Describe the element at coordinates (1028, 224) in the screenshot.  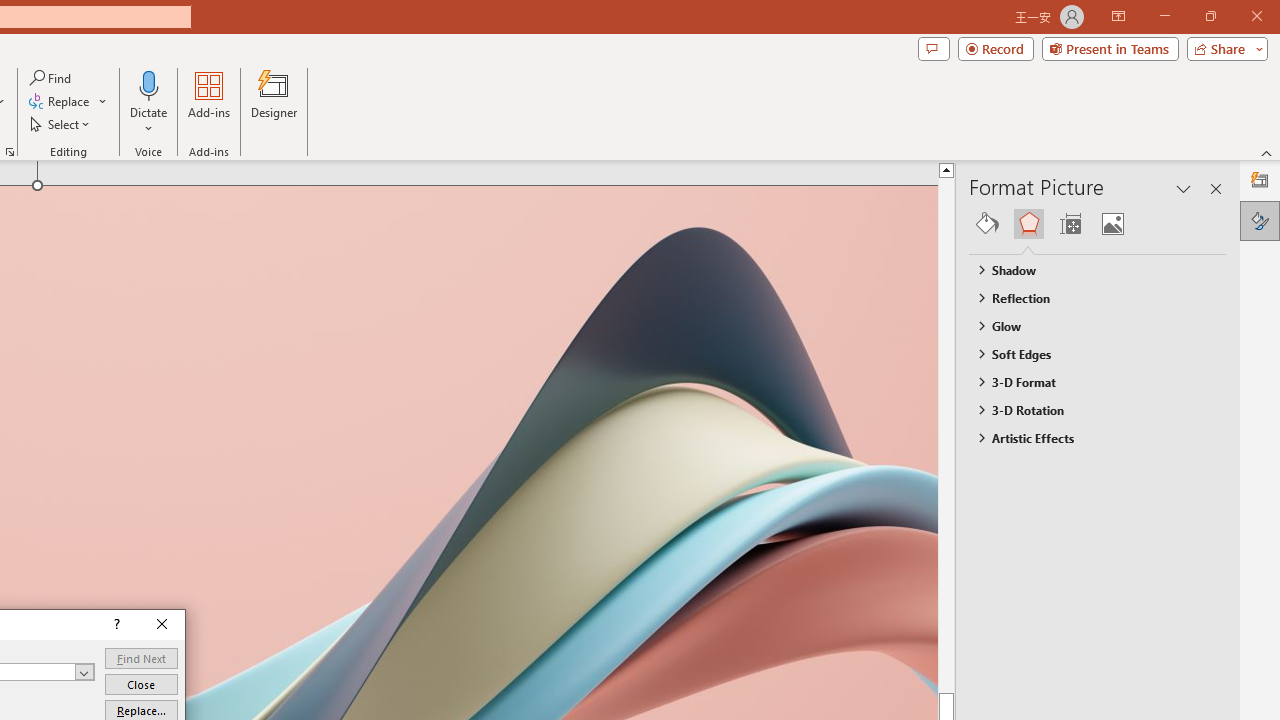
I see `Effects` at that location.